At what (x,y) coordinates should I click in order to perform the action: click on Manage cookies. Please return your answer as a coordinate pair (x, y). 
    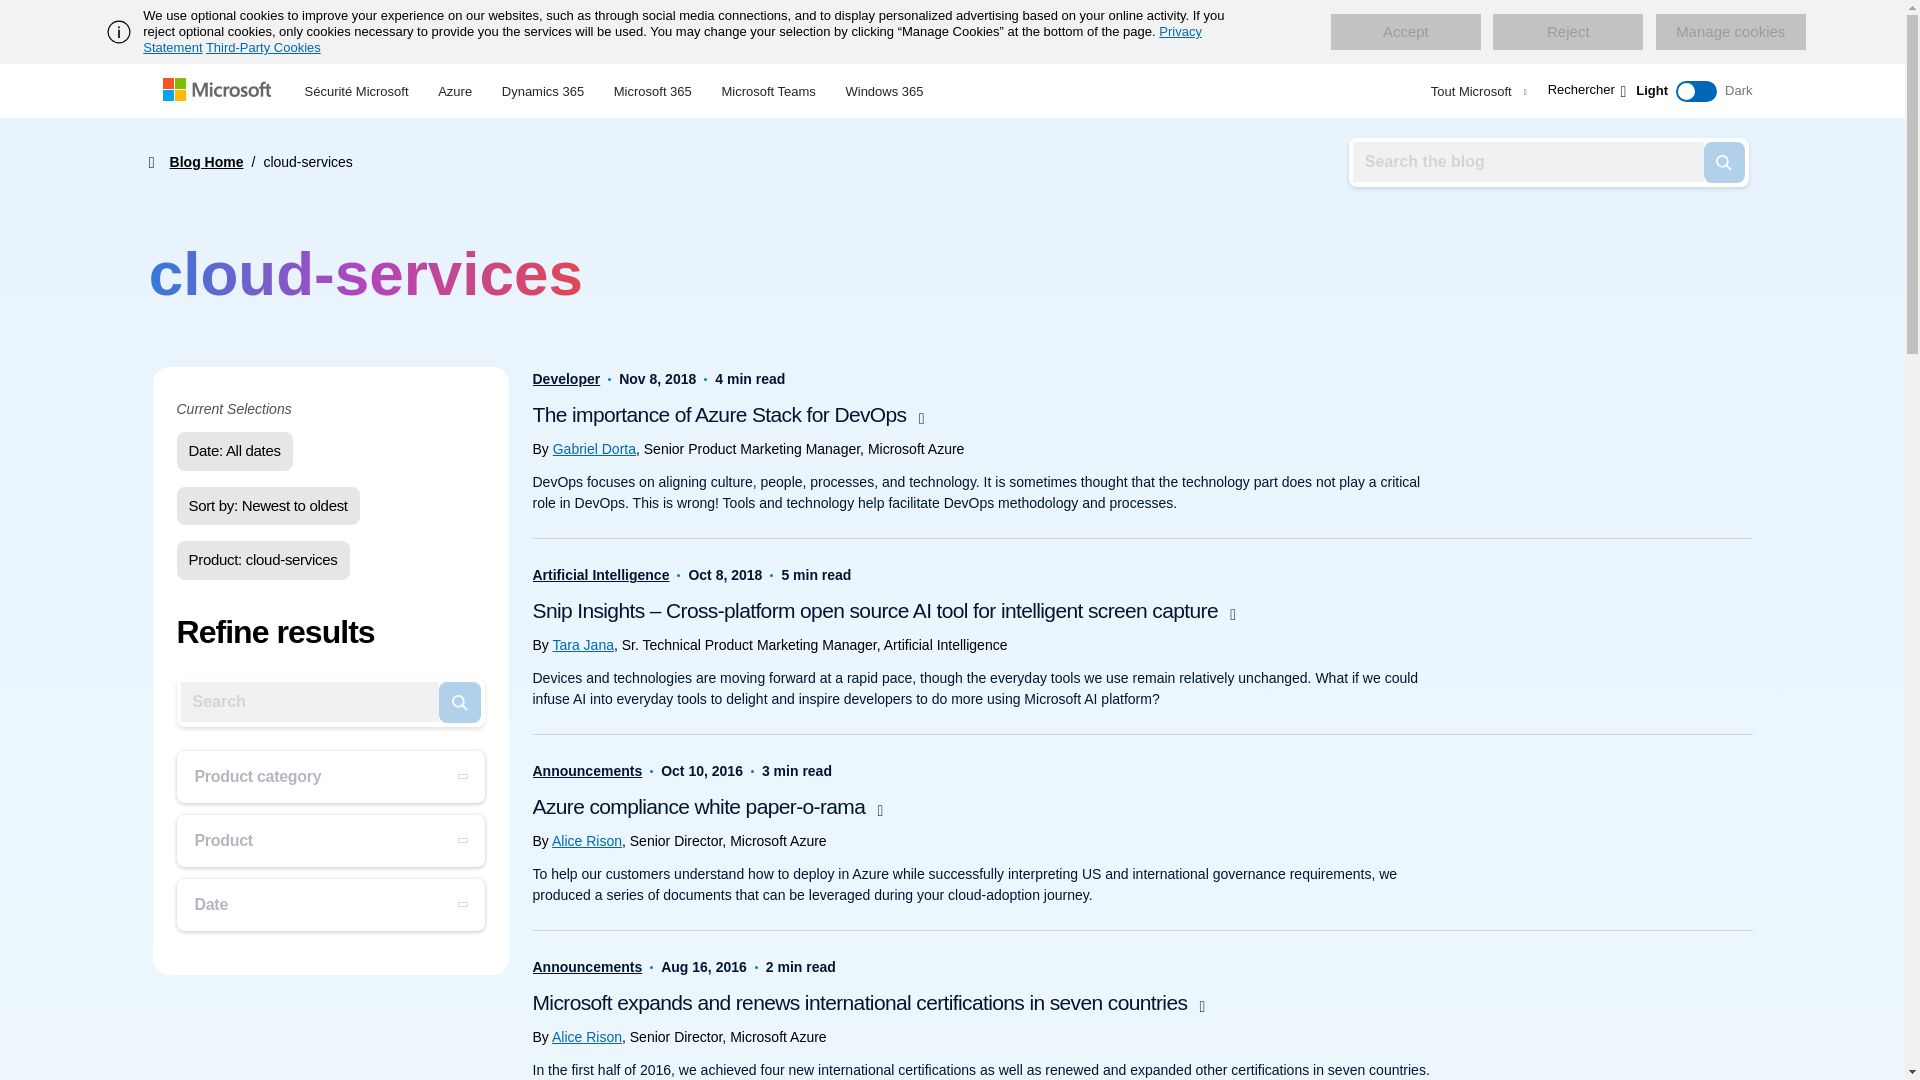
    Looking at the image, I should click on (1730, 32).